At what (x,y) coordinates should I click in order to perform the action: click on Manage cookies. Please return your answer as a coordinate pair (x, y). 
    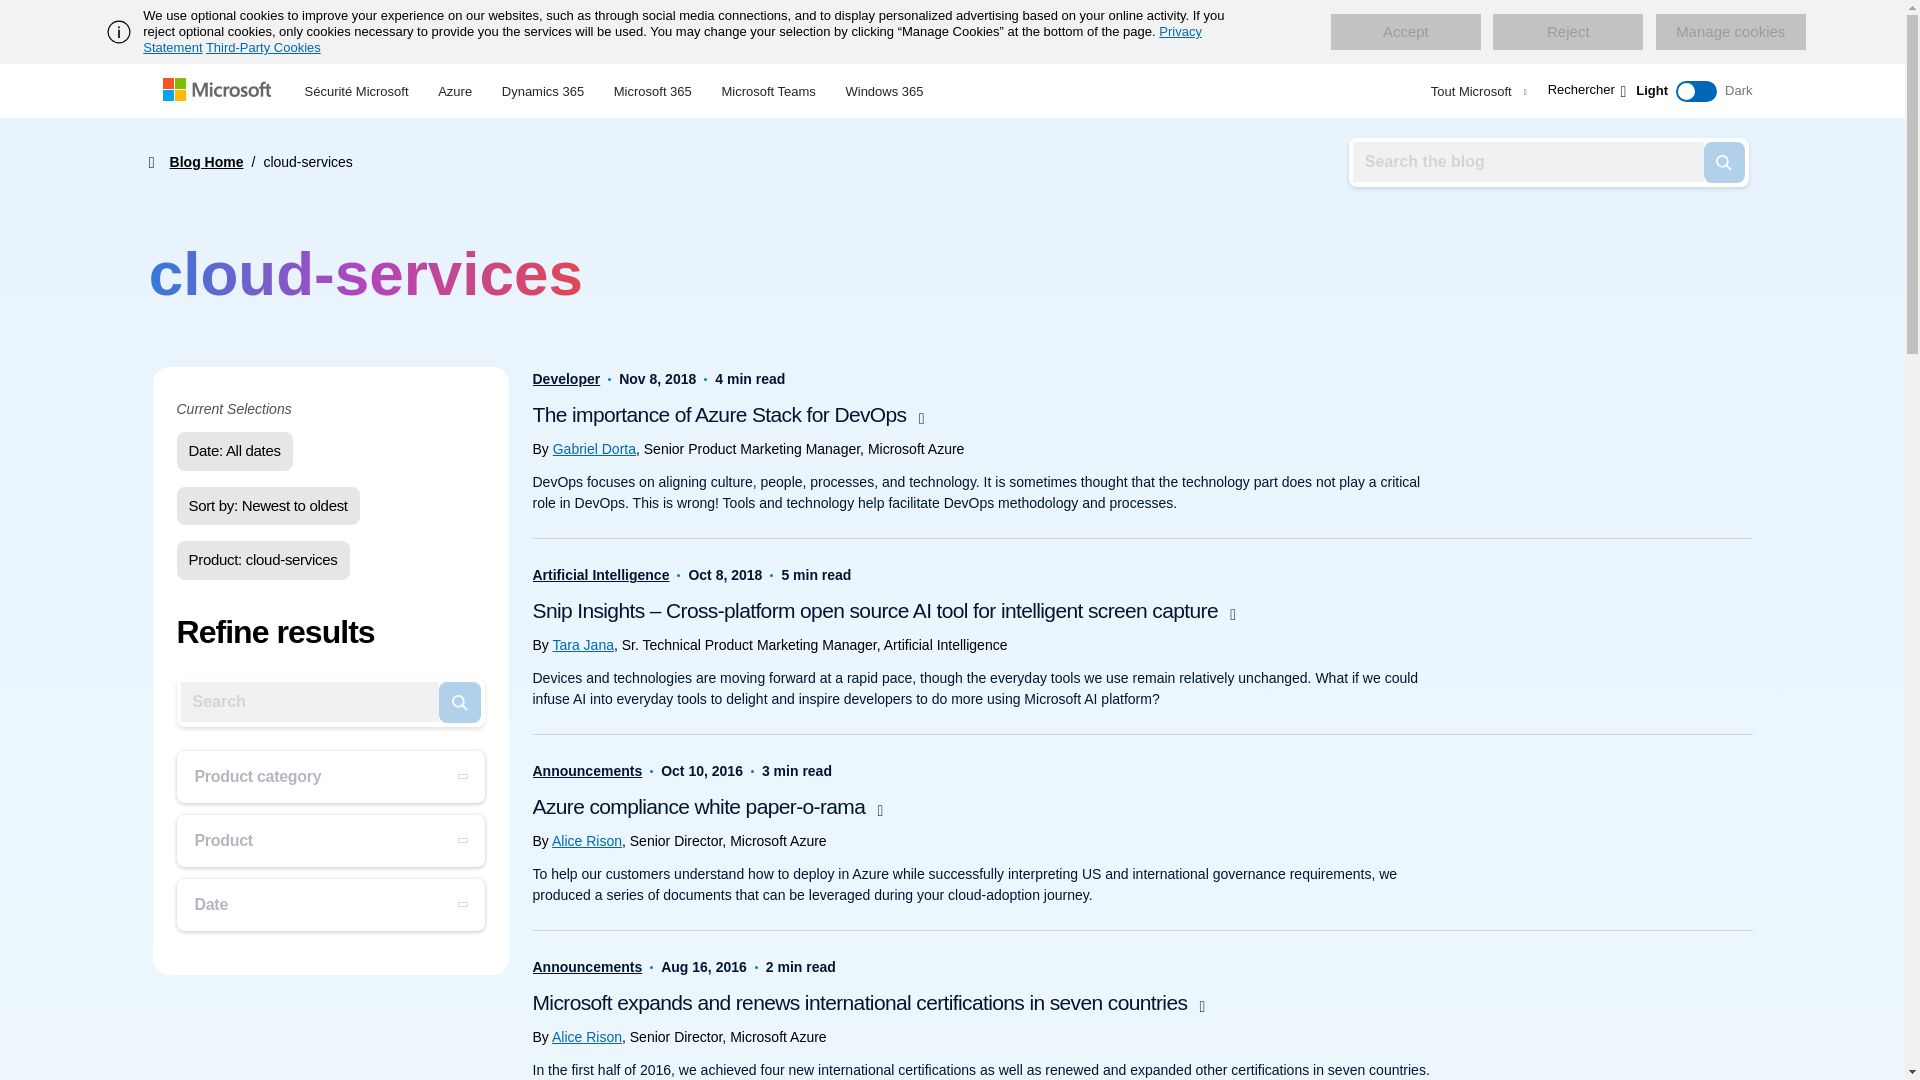
    Looking at the image, I should click on (1730, 32).